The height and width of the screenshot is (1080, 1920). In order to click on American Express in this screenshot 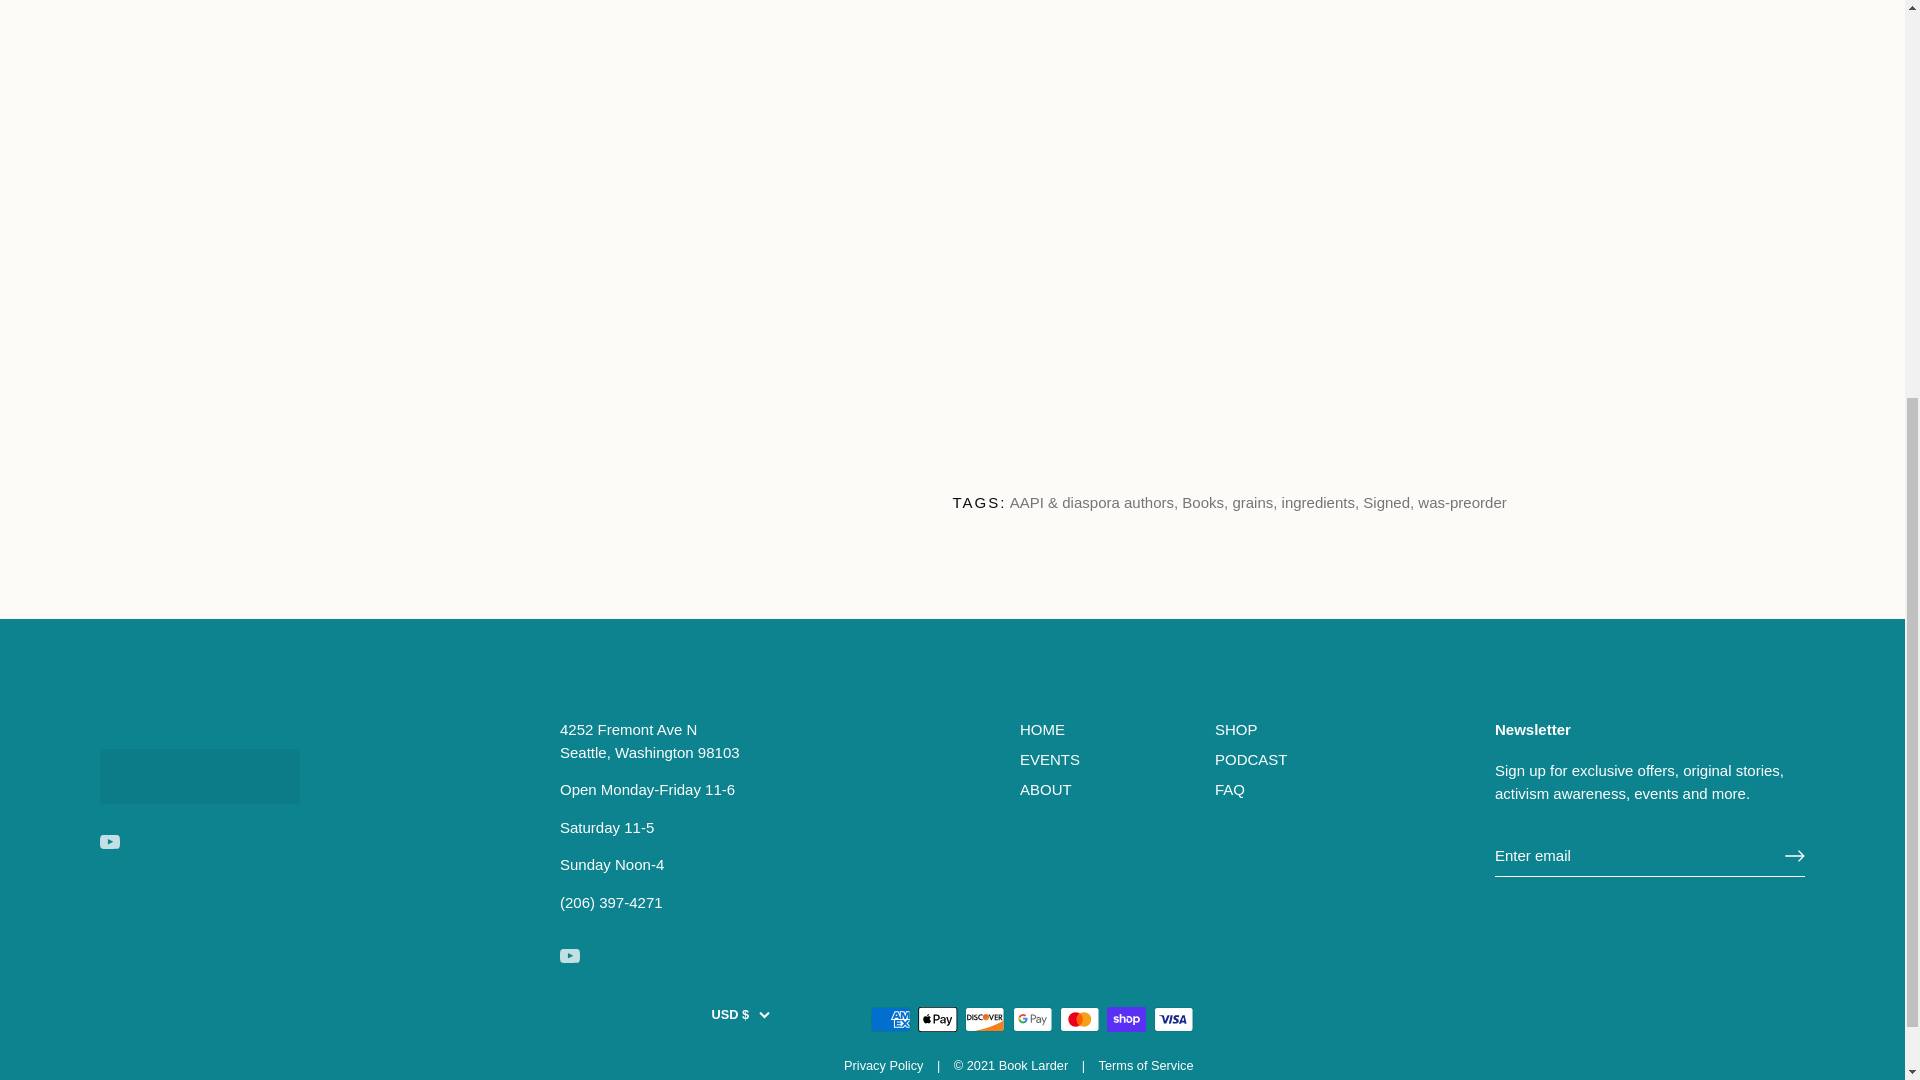, I will do `click(890, 1019)`.